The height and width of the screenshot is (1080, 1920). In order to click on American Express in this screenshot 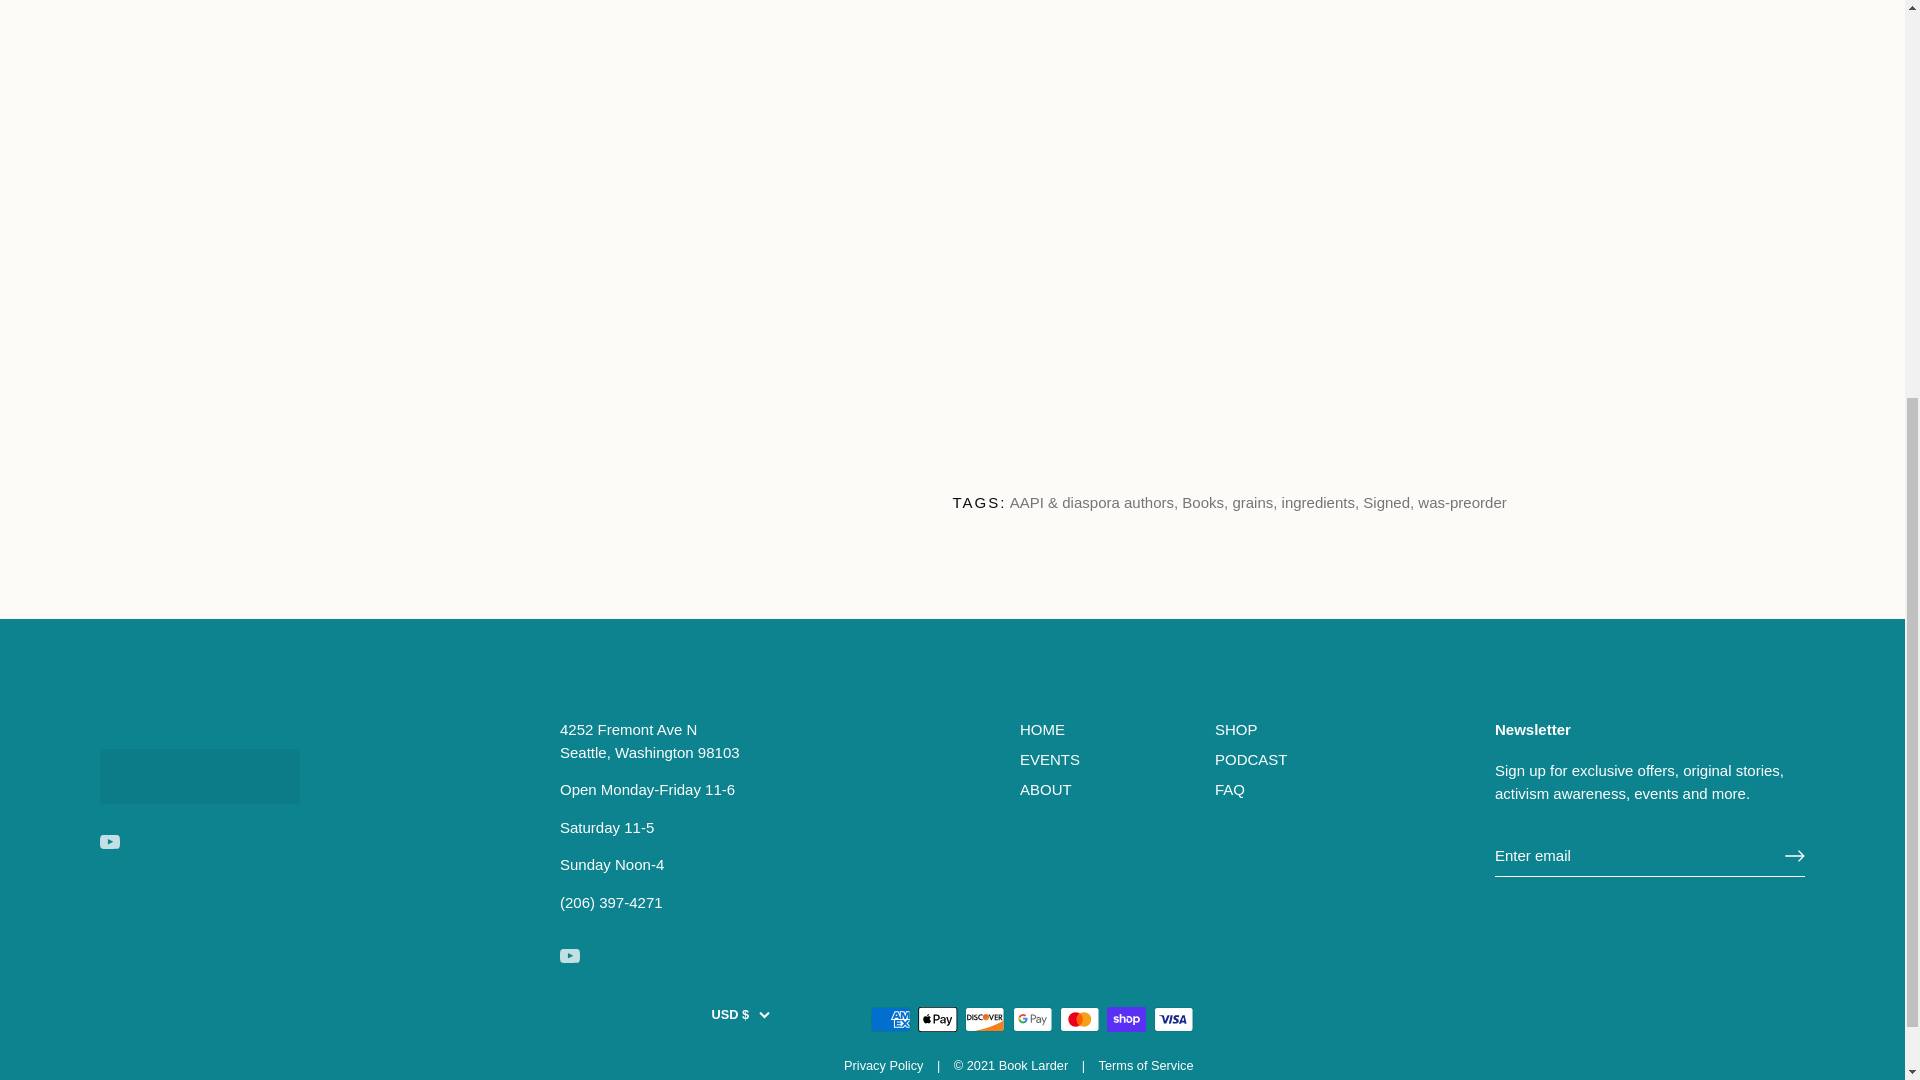, I will do `click(890, 1019)`.